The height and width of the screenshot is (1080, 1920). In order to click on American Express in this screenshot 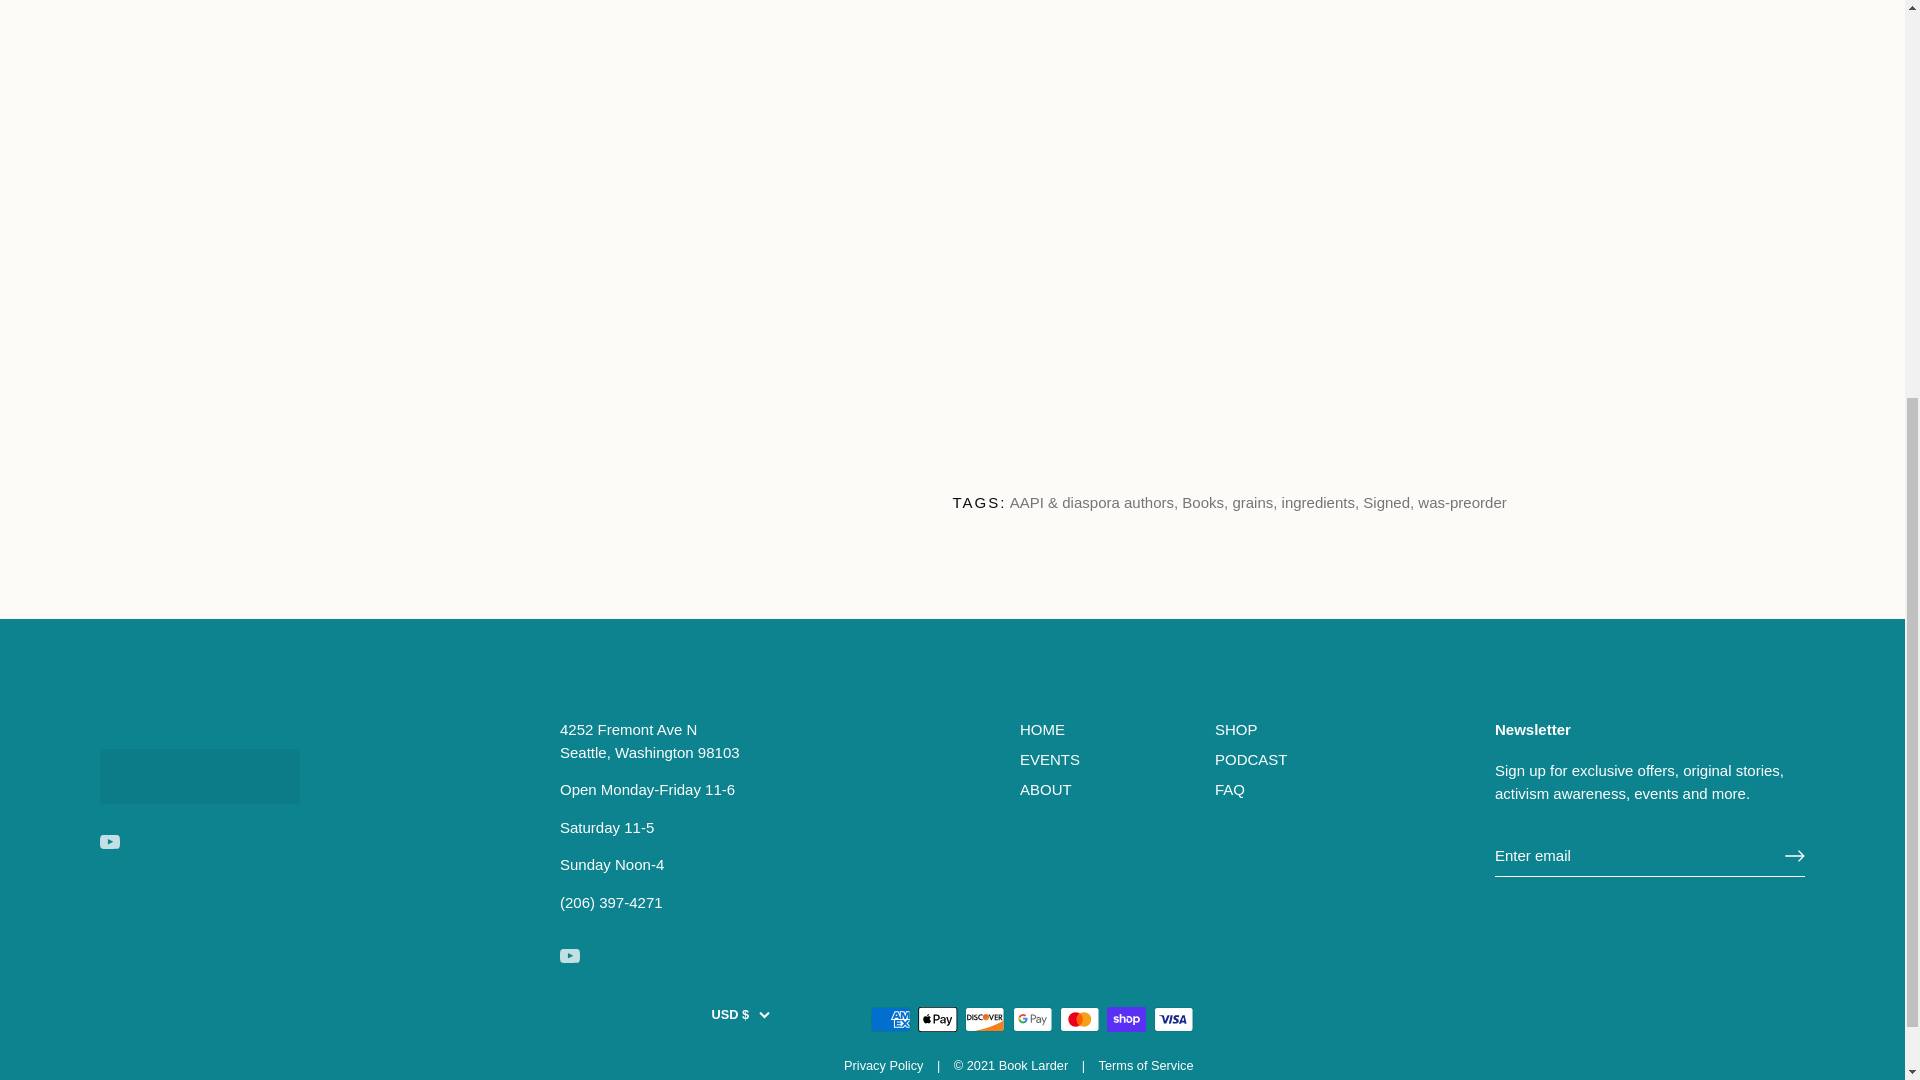, I will do `click(890, 1019)`.